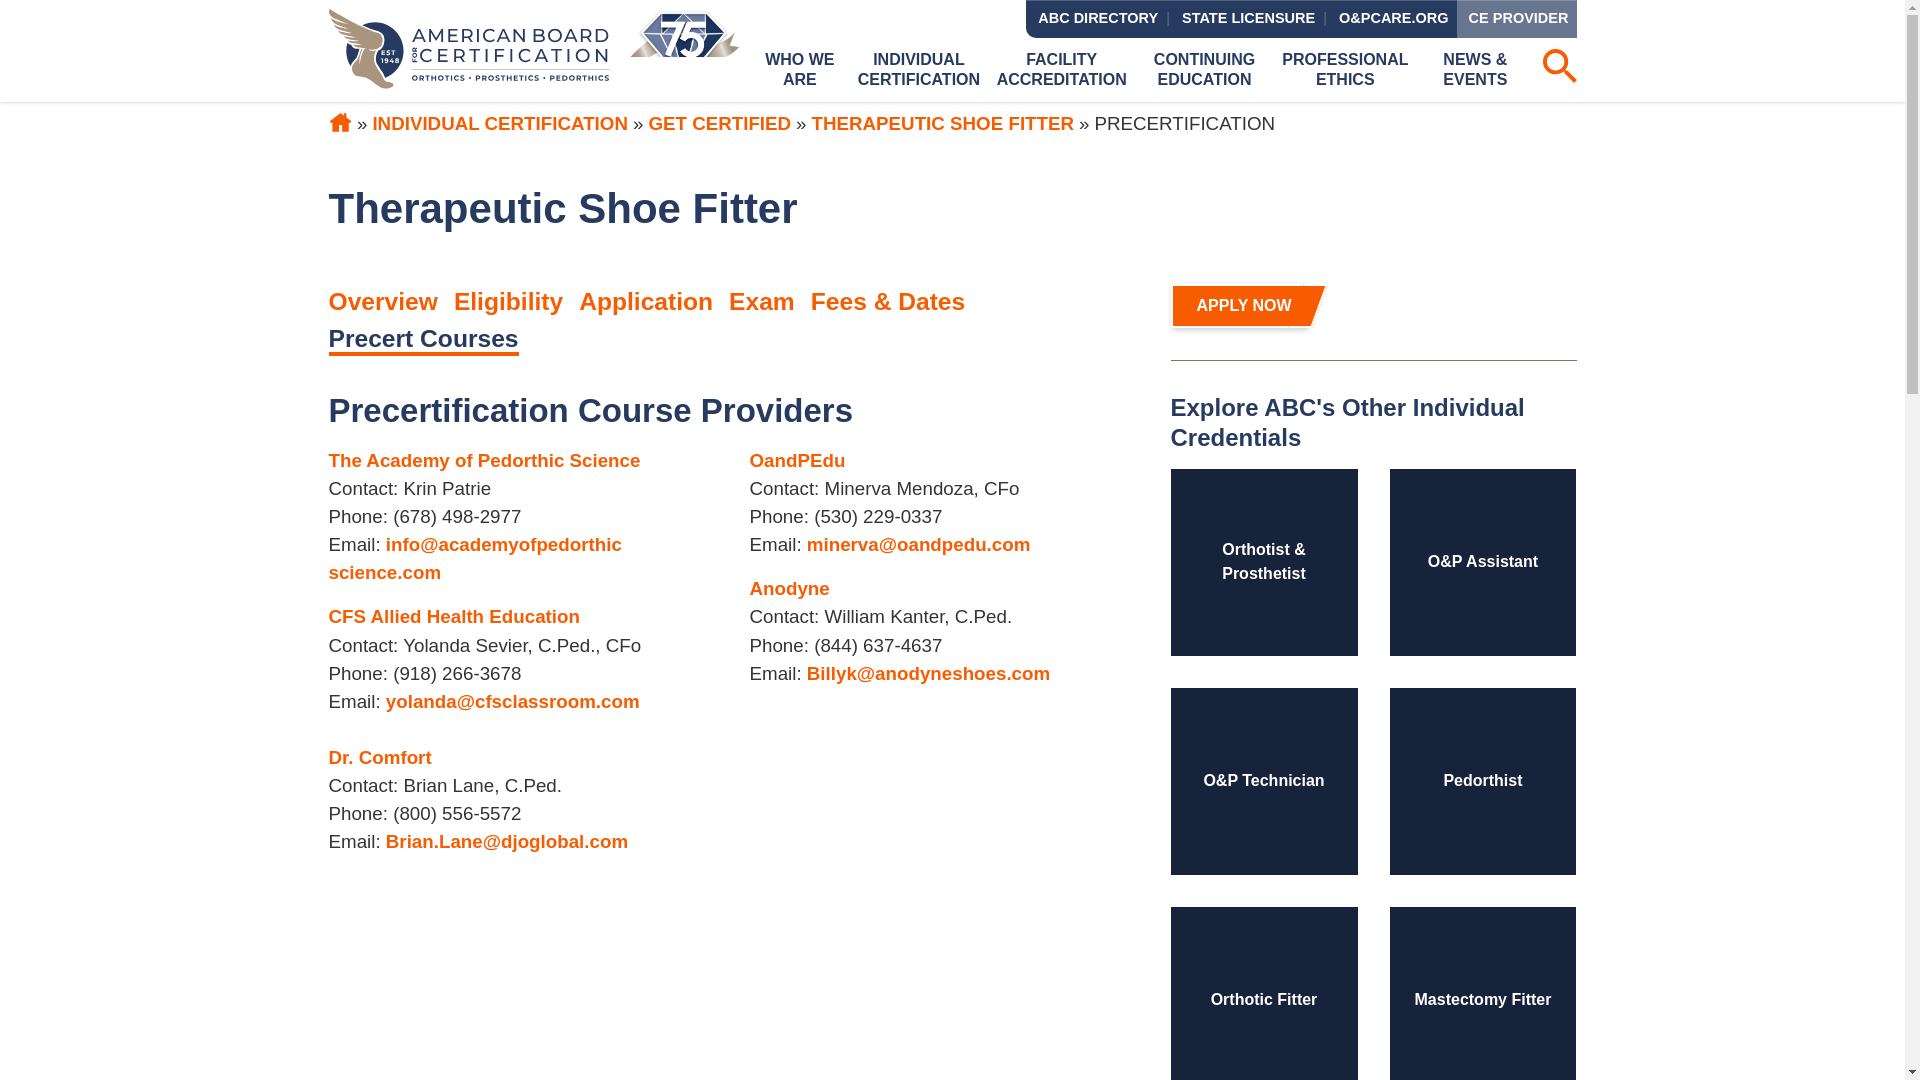  What do you see at coordinates (1062, 69) in the screenshot?
I see `FACILITY ACCREDITATION` at bounding box center [1062, 69].